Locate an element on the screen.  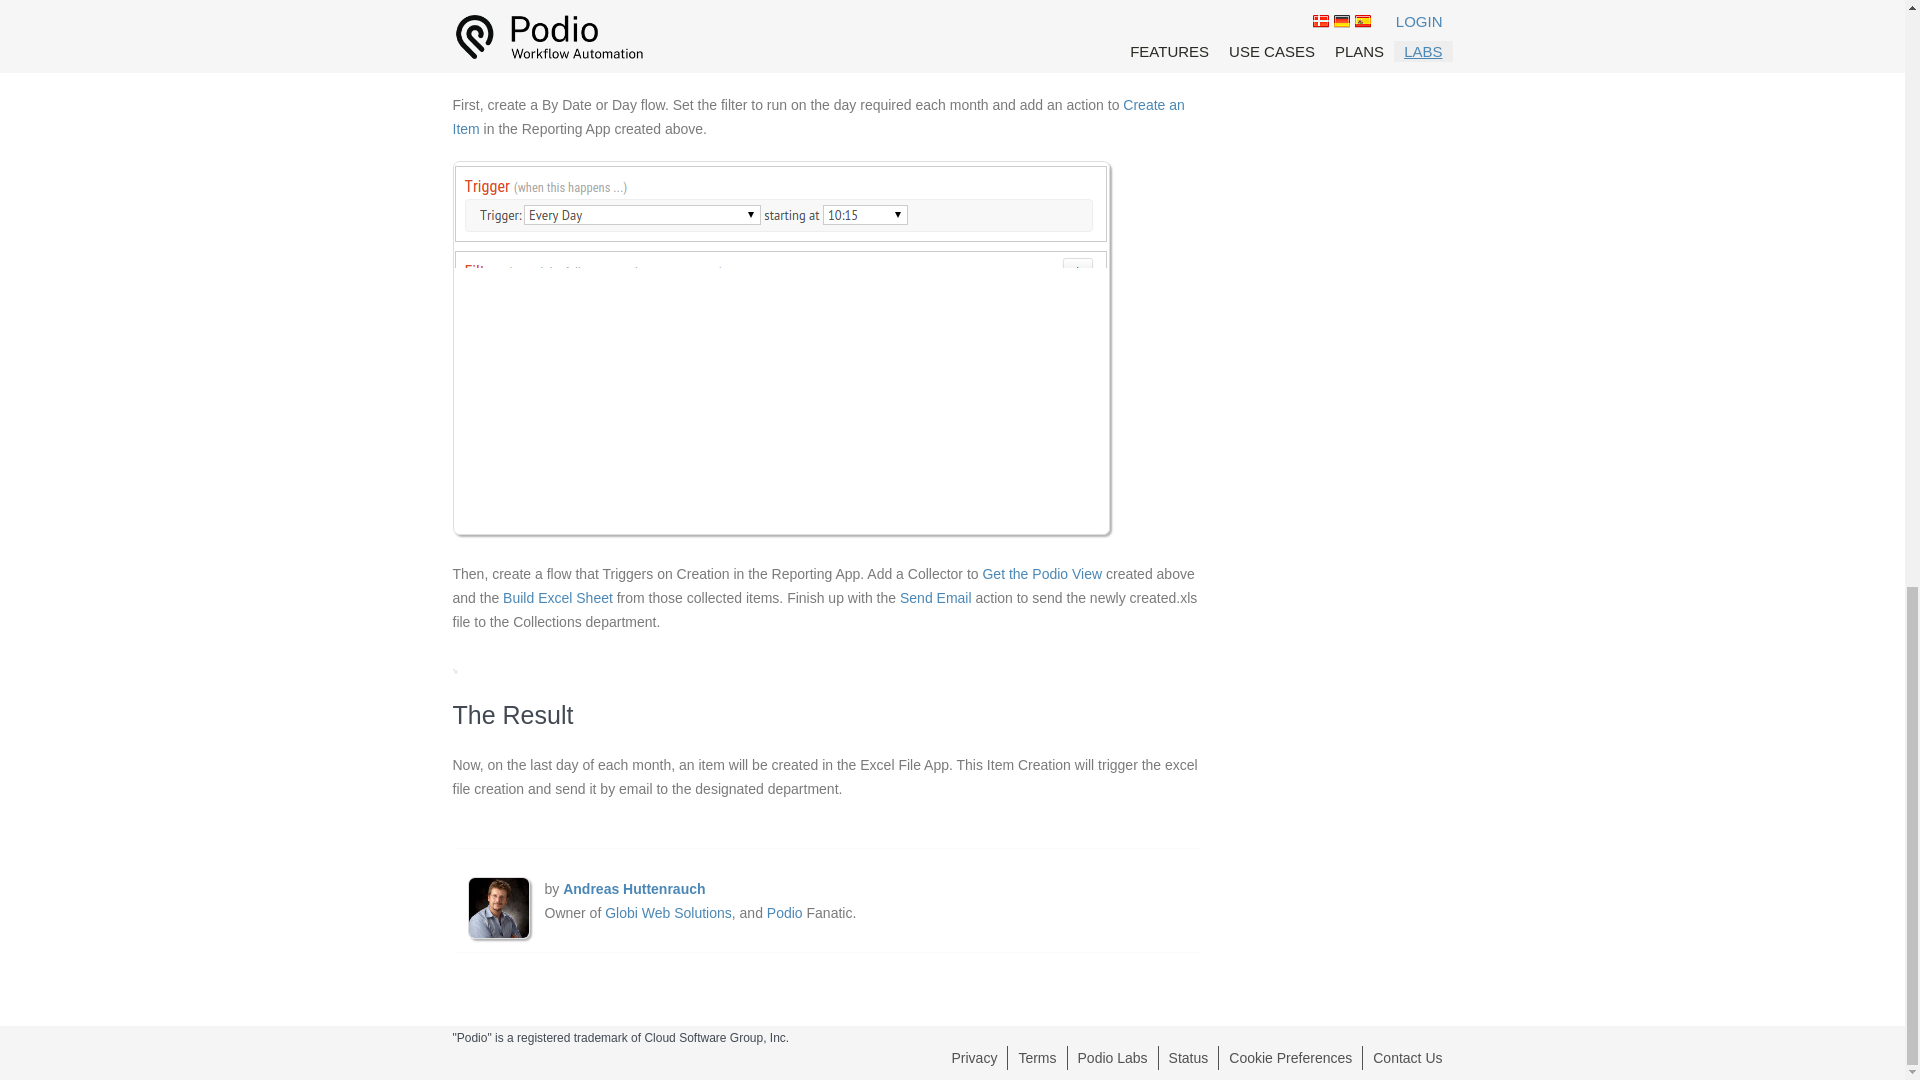
Build Excel Sheet is located at coordinates (558, 597).